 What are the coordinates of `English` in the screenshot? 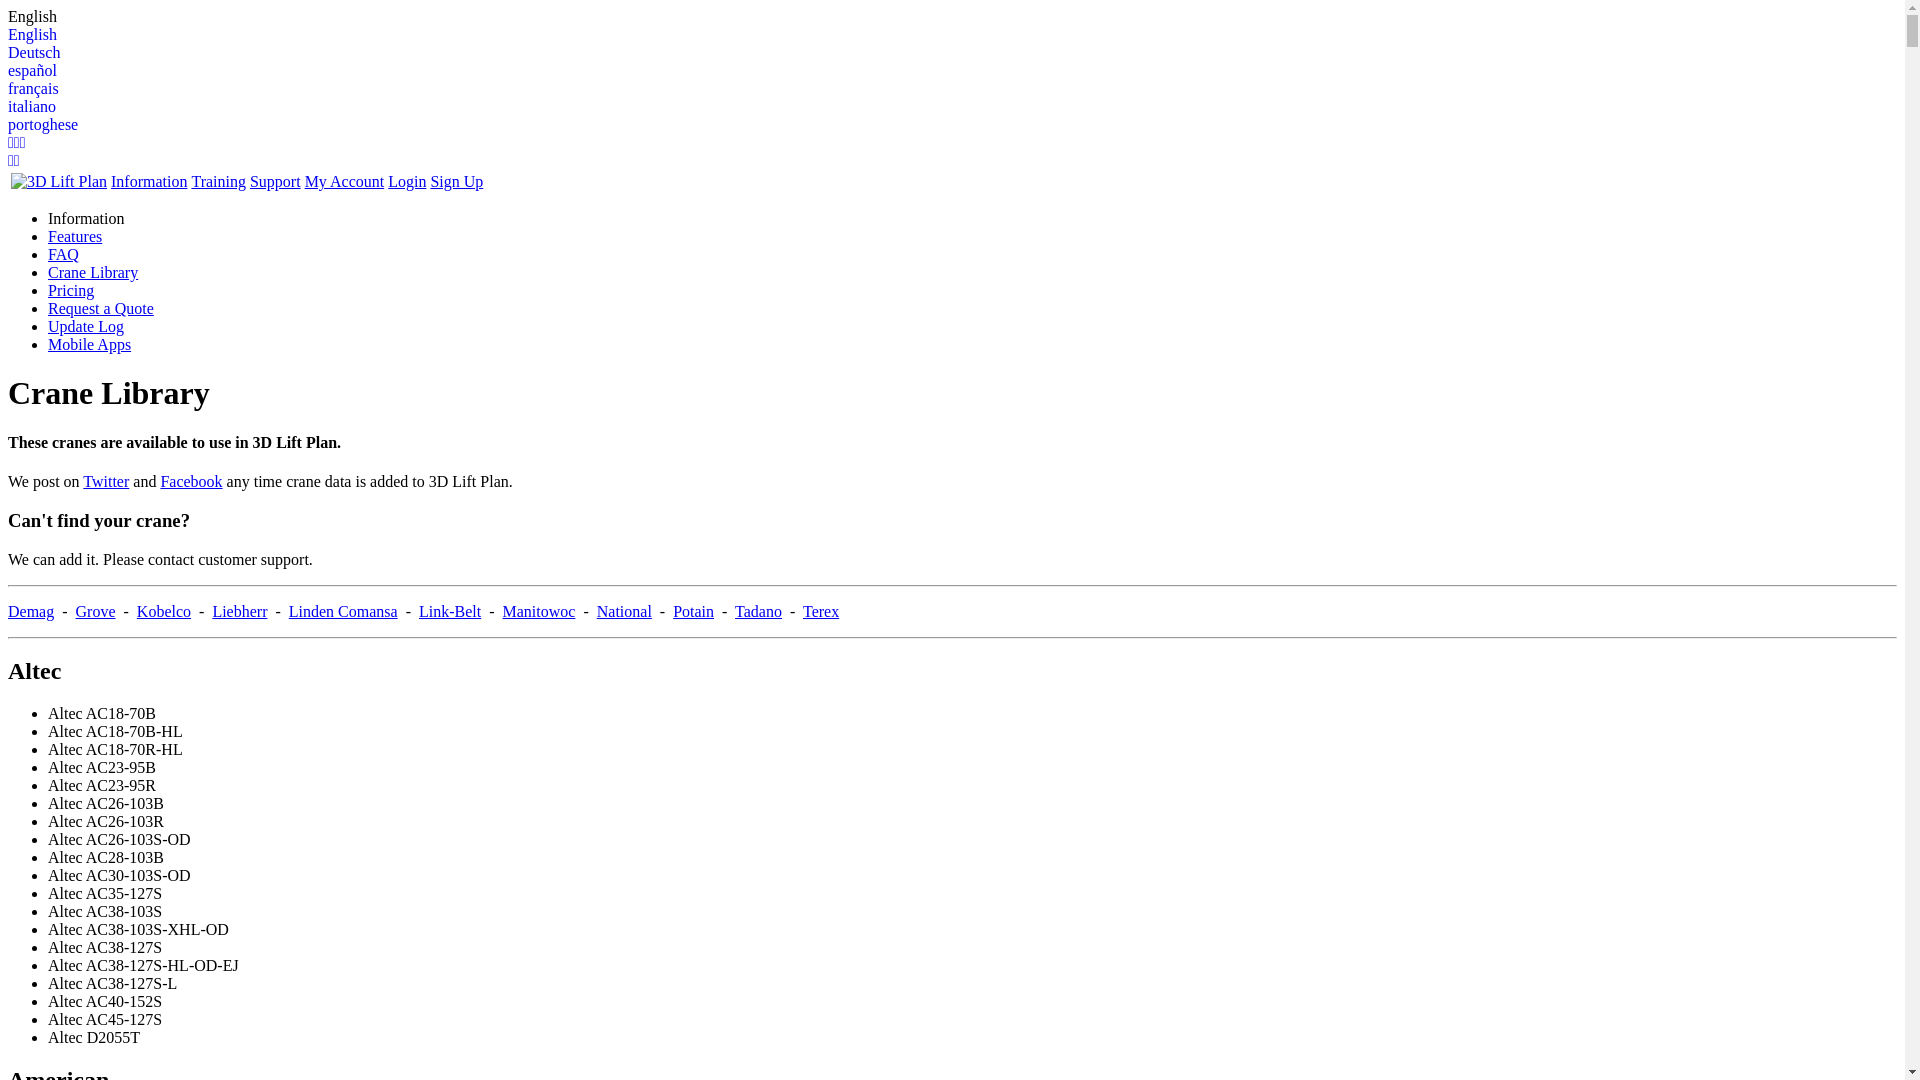 It's located at (952, 17).